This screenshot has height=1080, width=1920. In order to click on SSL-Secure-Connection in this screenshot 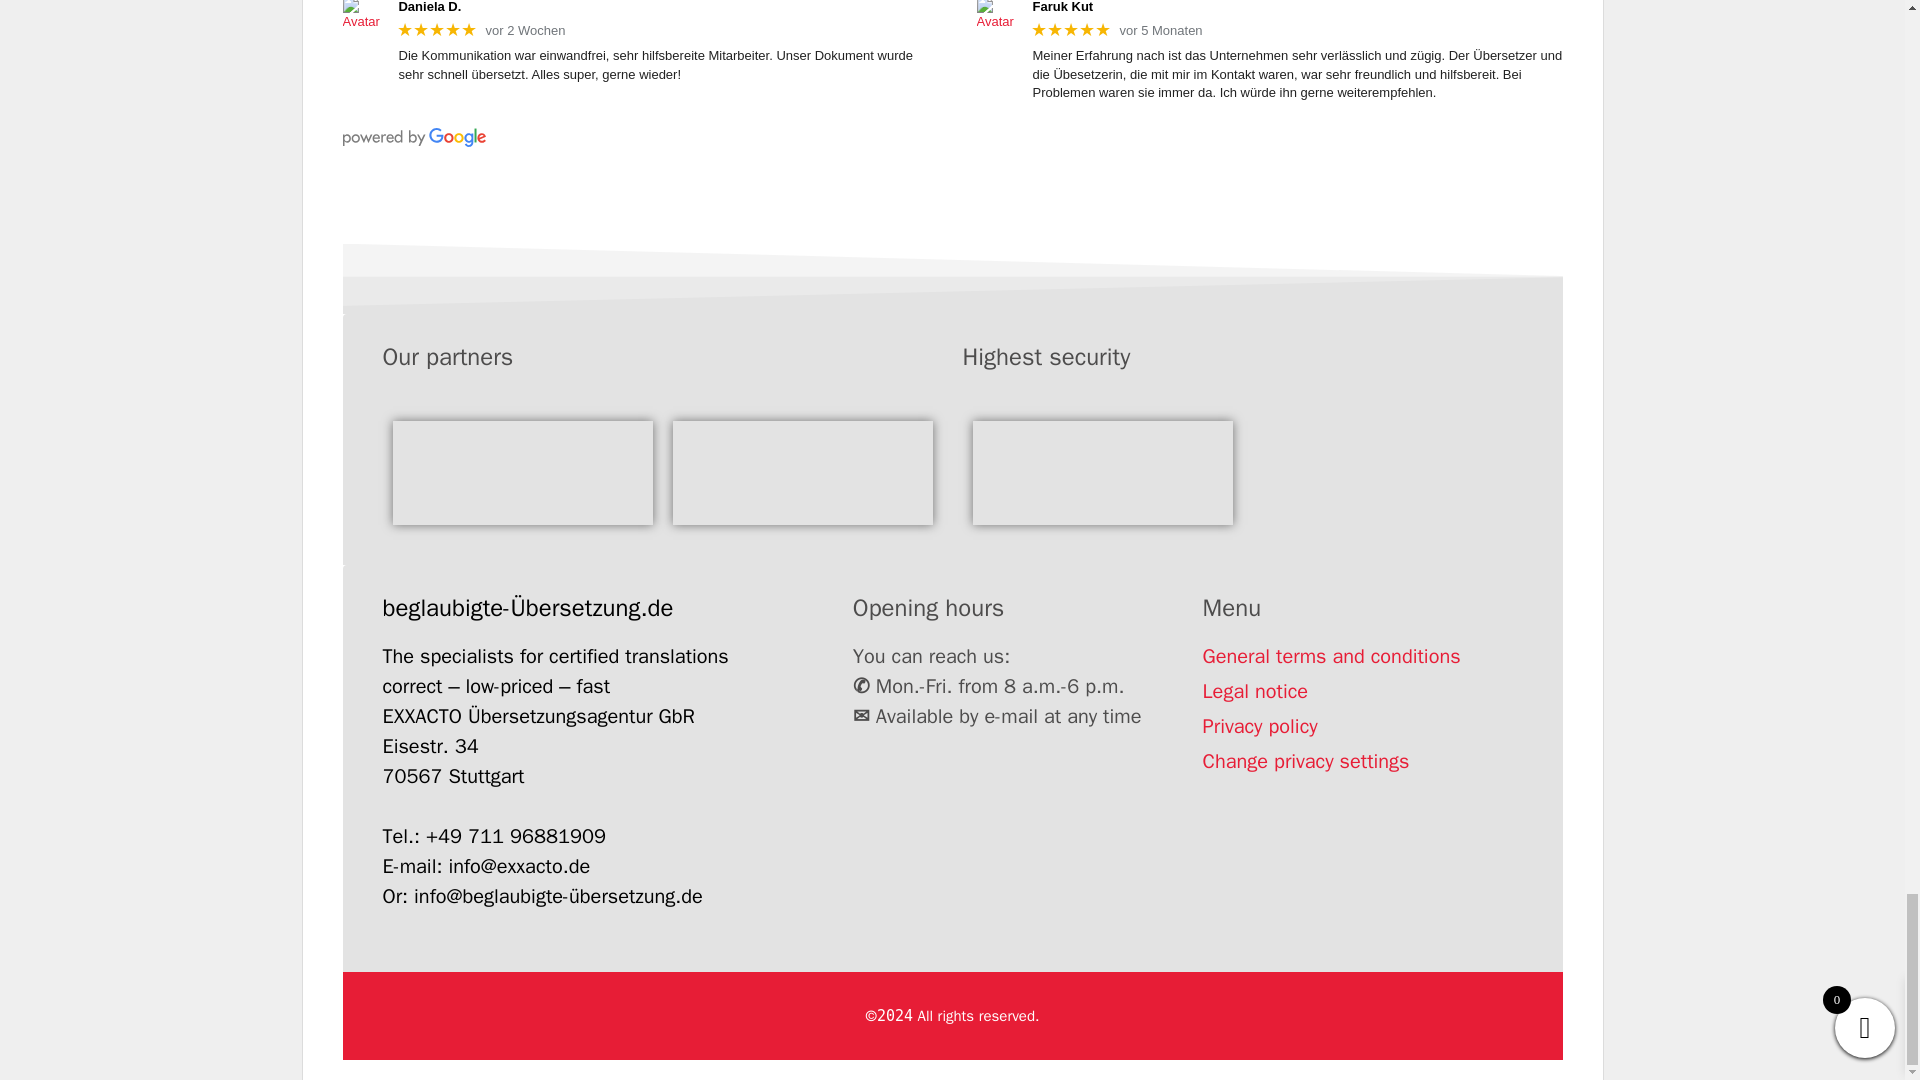, I will do `click(1102, 472)`.